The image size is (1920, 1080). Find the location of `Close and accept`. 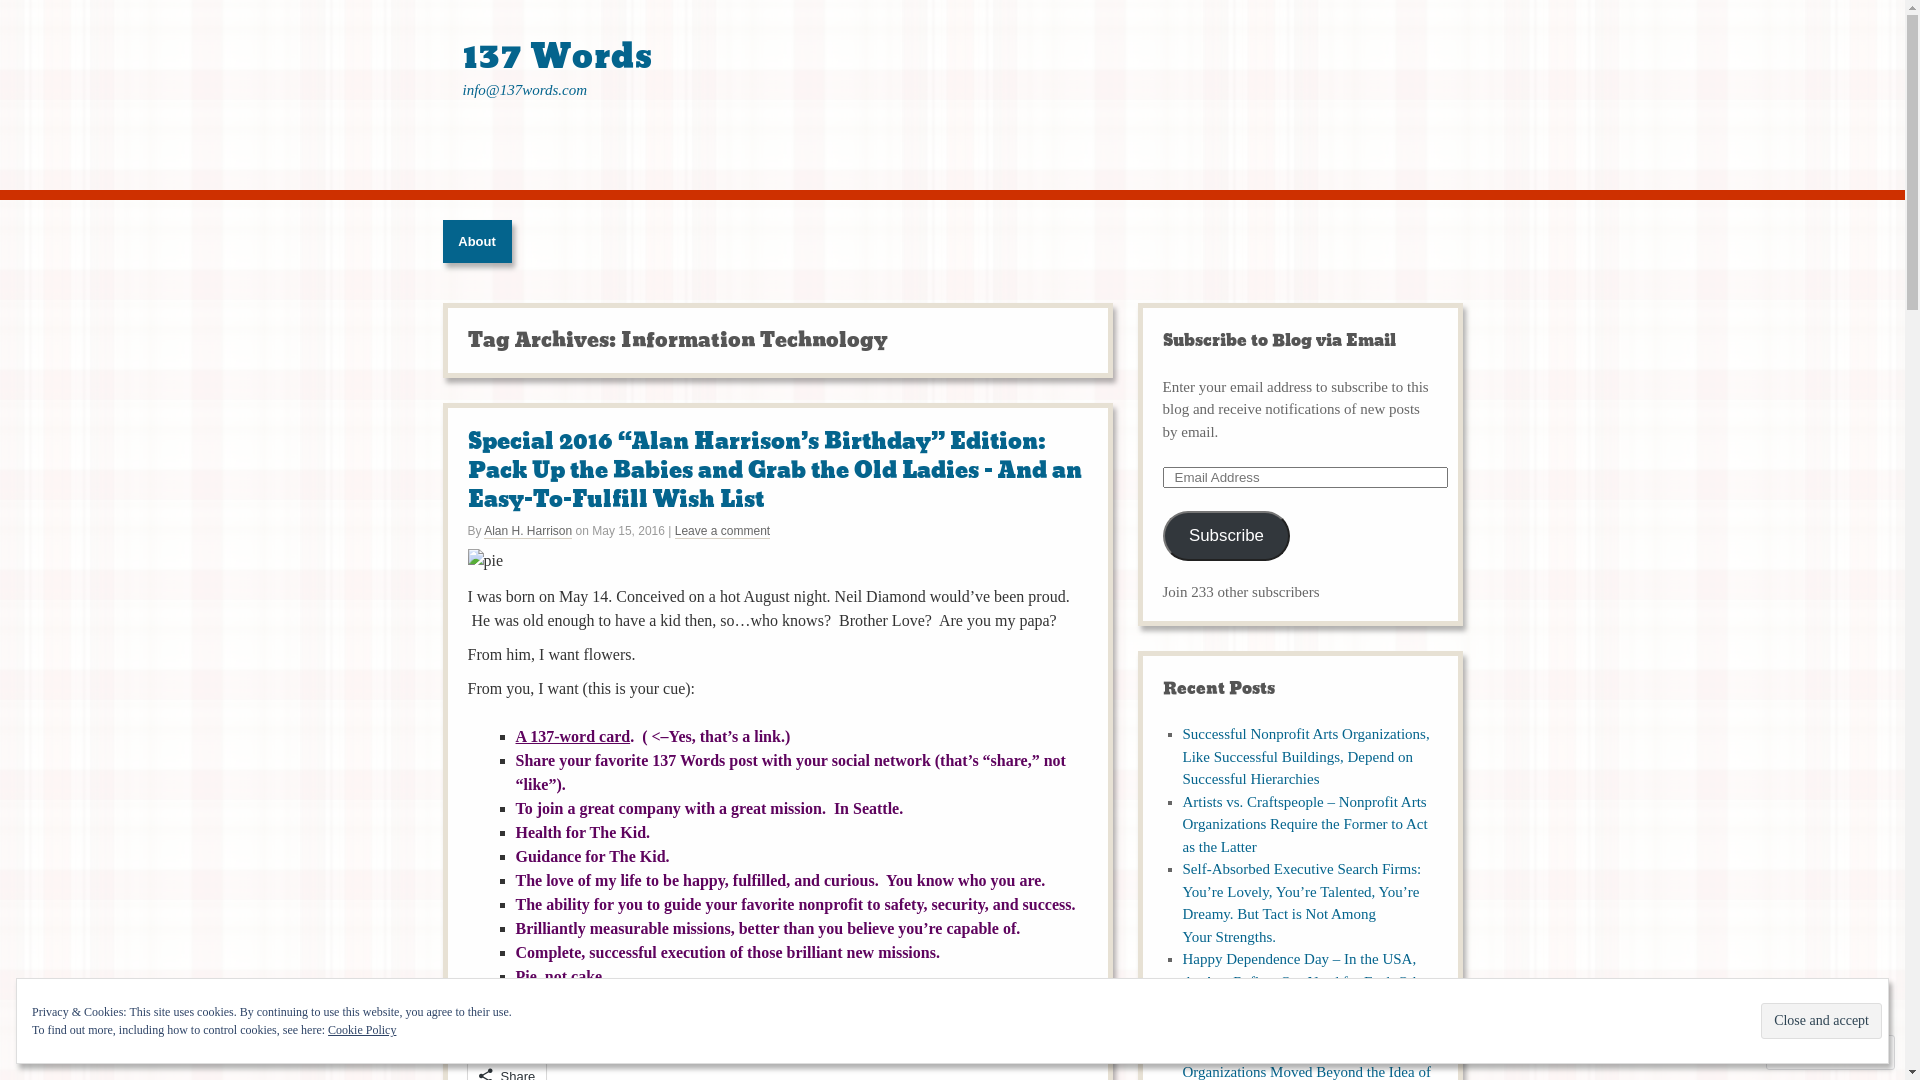

Close and accept is located at coordinates (1822, 1021).